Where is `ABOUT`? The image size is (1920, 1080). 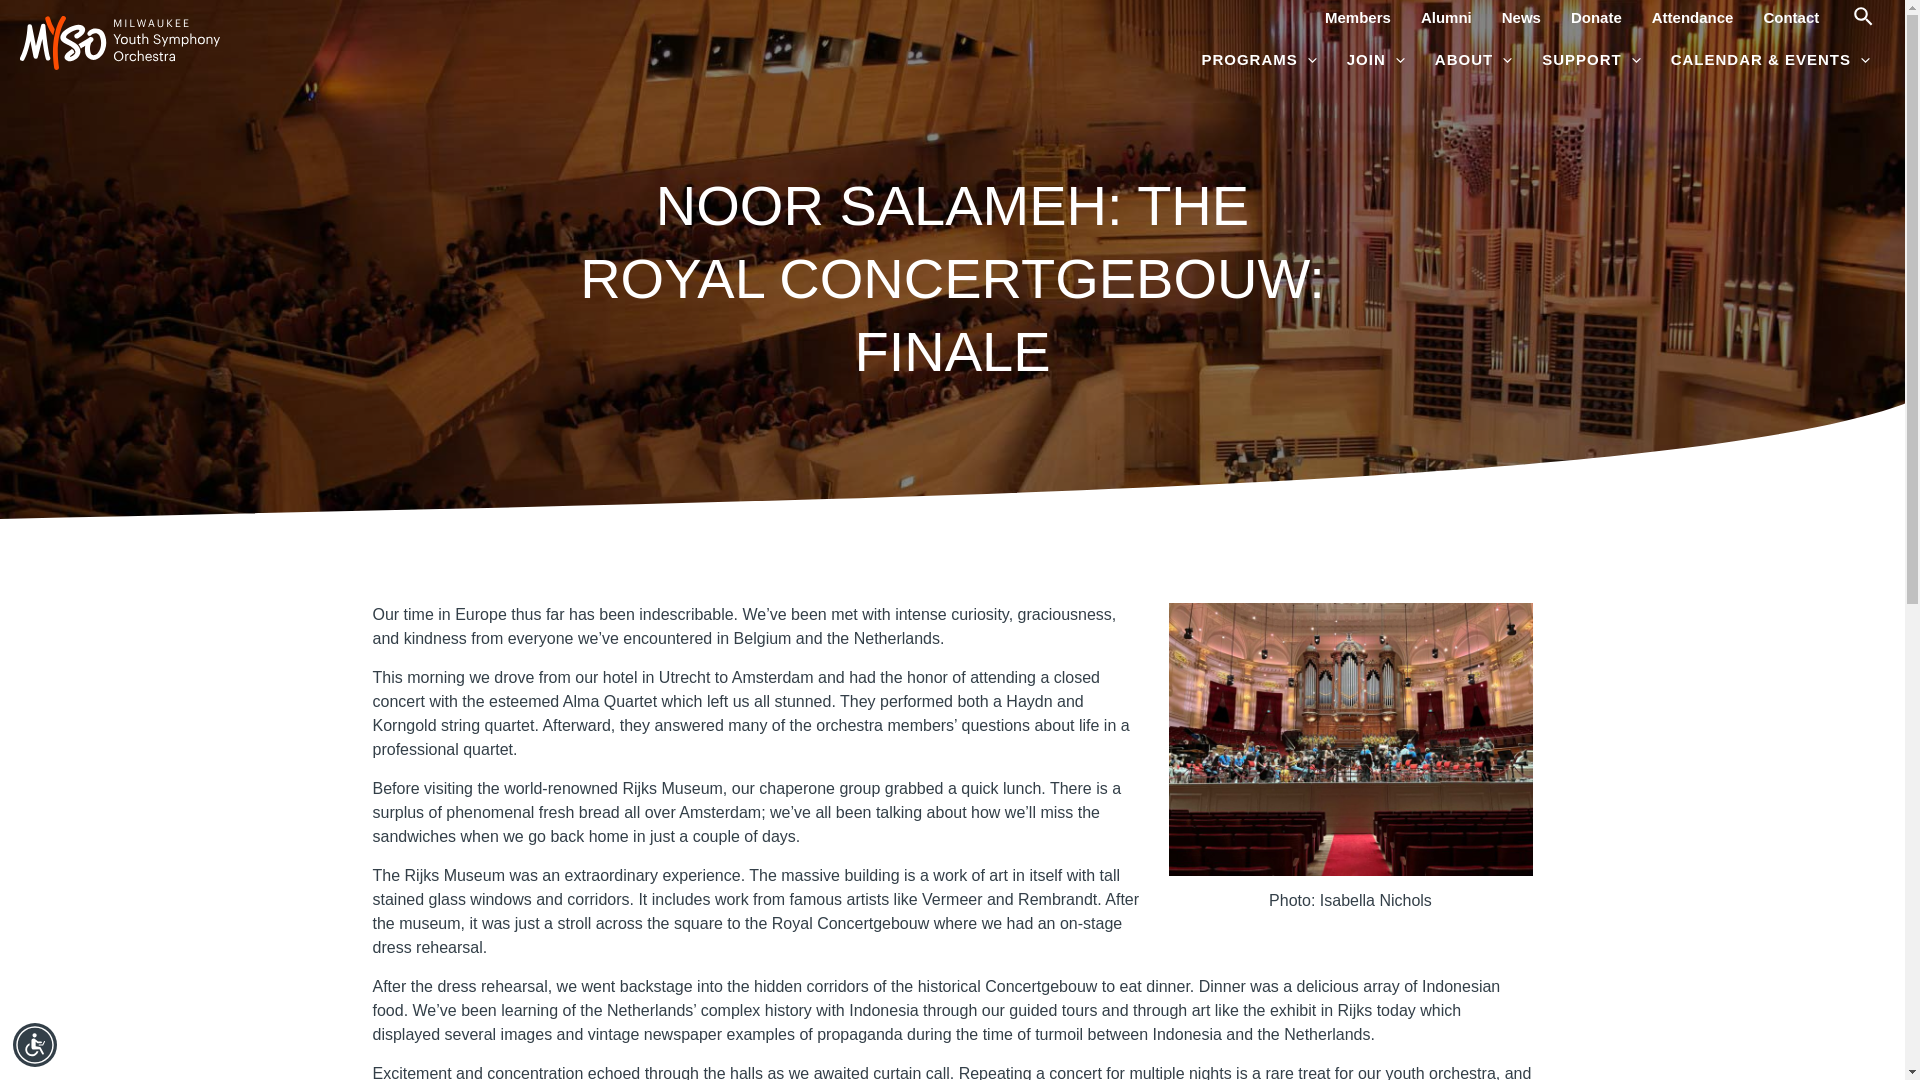 ABOUT is located at coordinates (1473, 60).